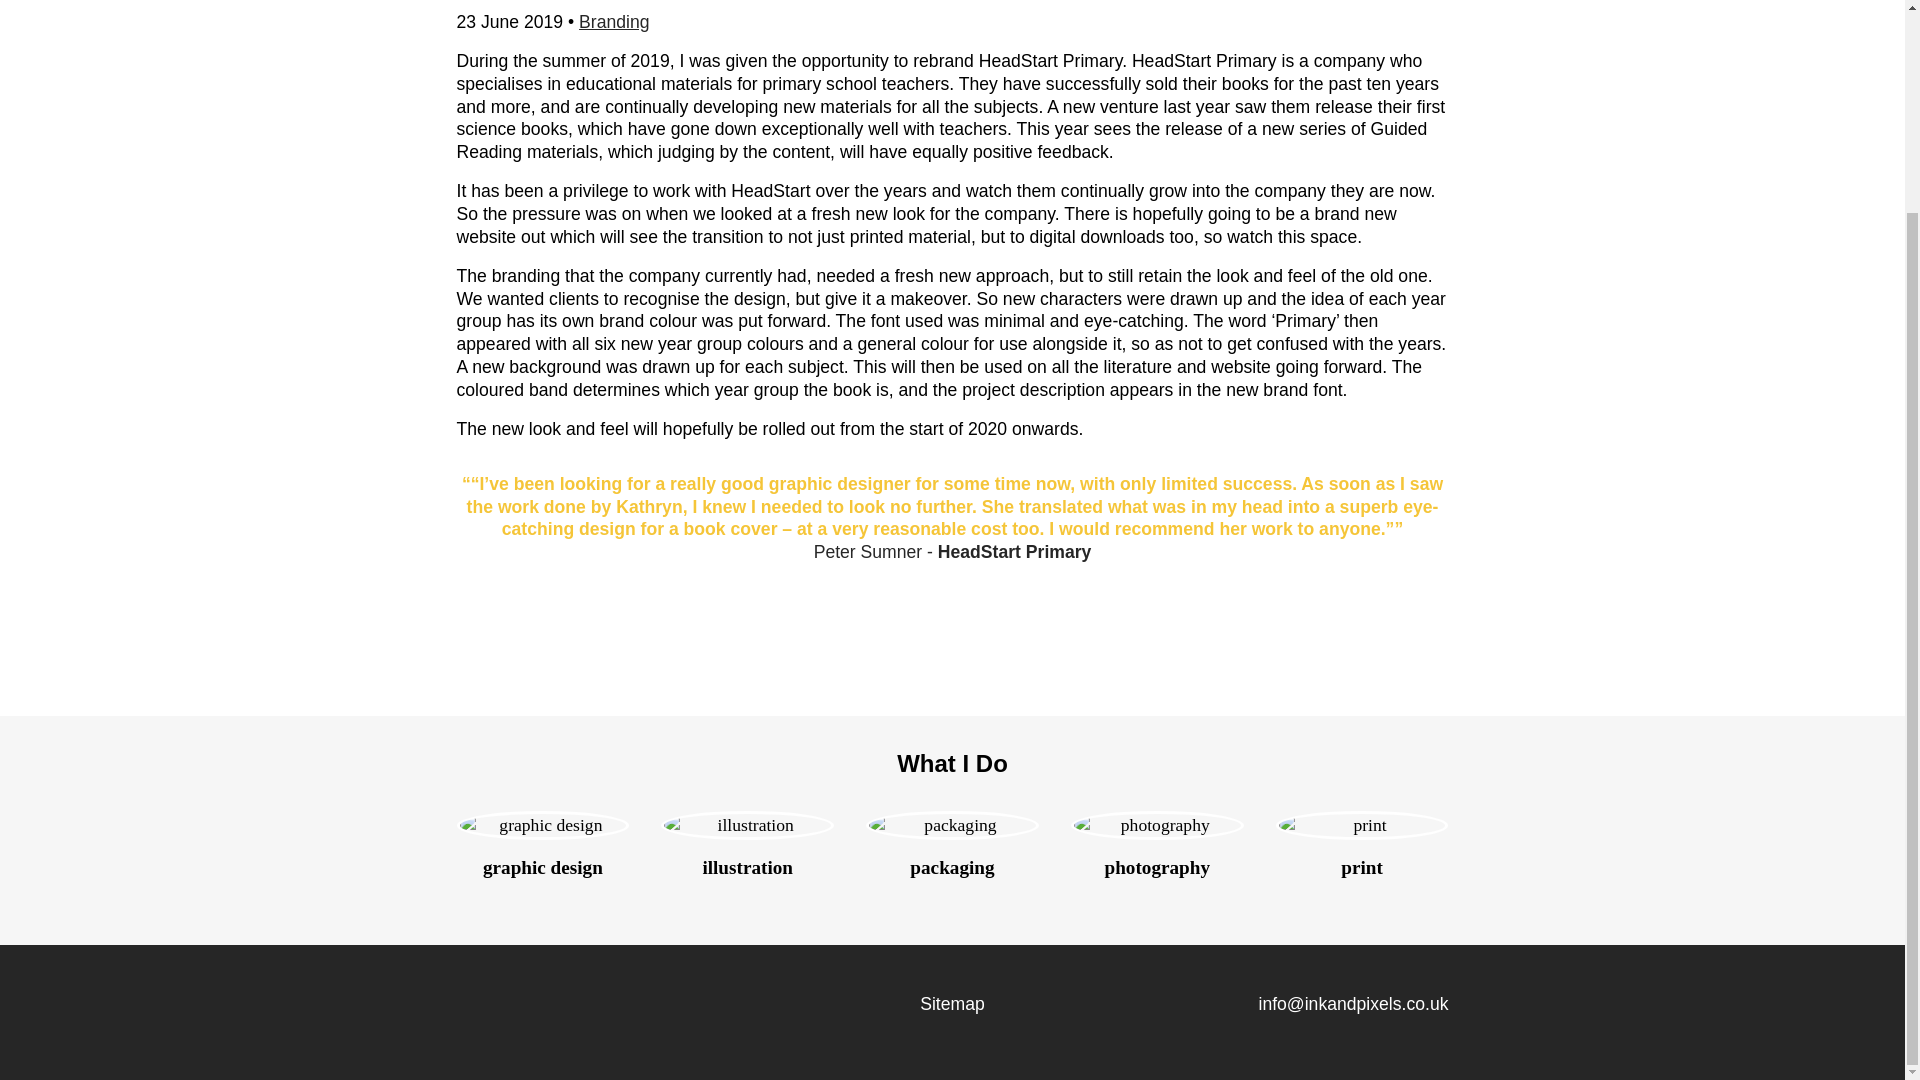  I want to click on Branding, so click(614, 22).